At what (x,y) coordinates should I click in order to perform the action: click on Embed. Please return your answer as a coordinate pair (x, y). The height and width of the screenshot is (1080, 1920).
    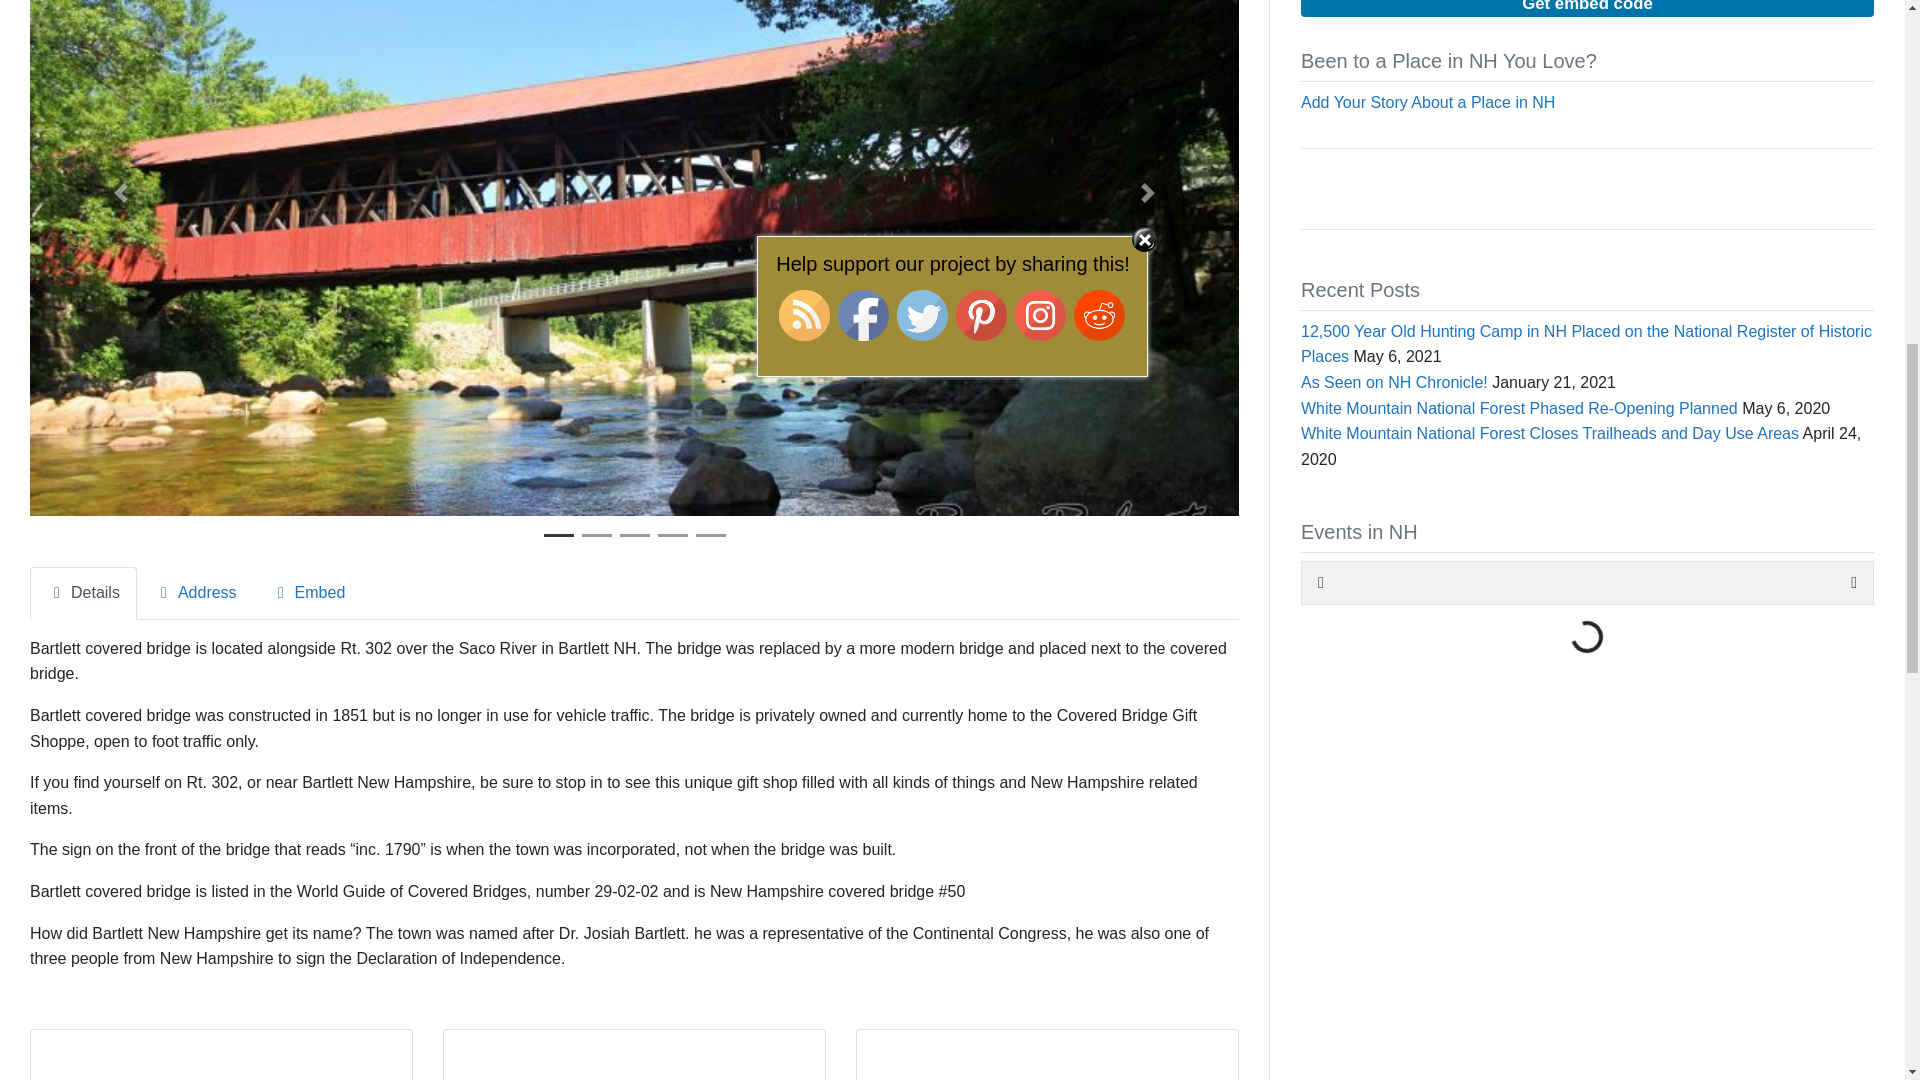
    Looking at the image, I should click on (308, 593).